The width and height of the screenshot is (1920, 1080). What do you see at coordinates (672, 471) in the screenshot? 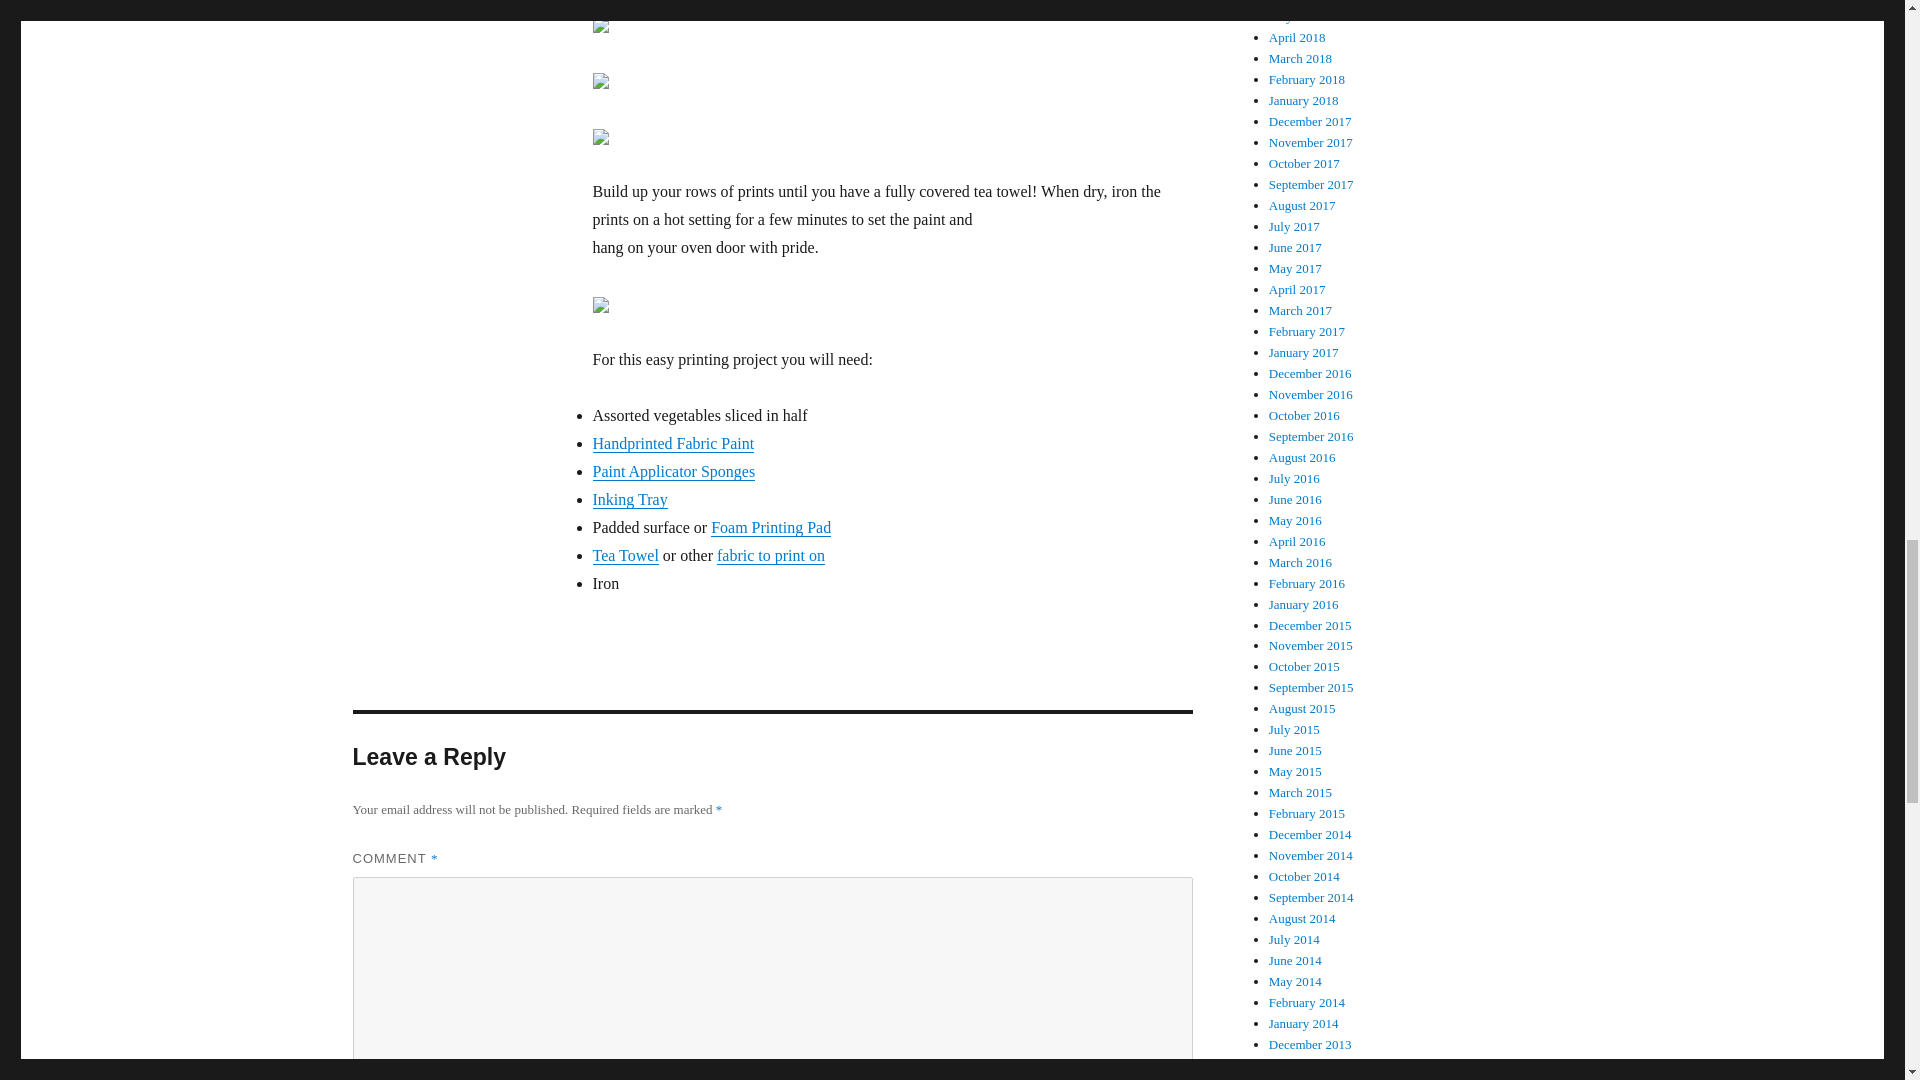
I see `Paint Applicator Sponges` at bounding box center [672, 471].